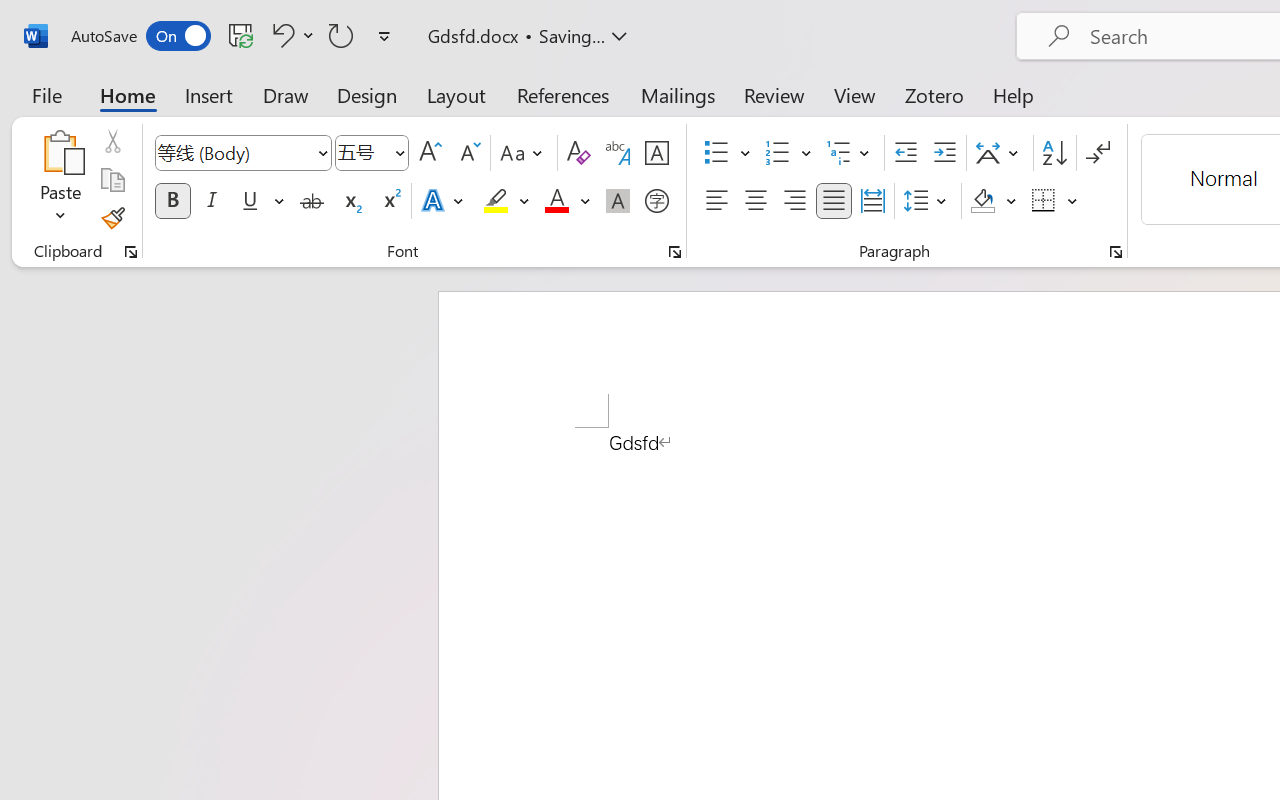 This screenshot has height=800, width=1280. What do you see at coordinates (756, 201) in the screenshot?
I see `Center` at bounding box center [756, 201].